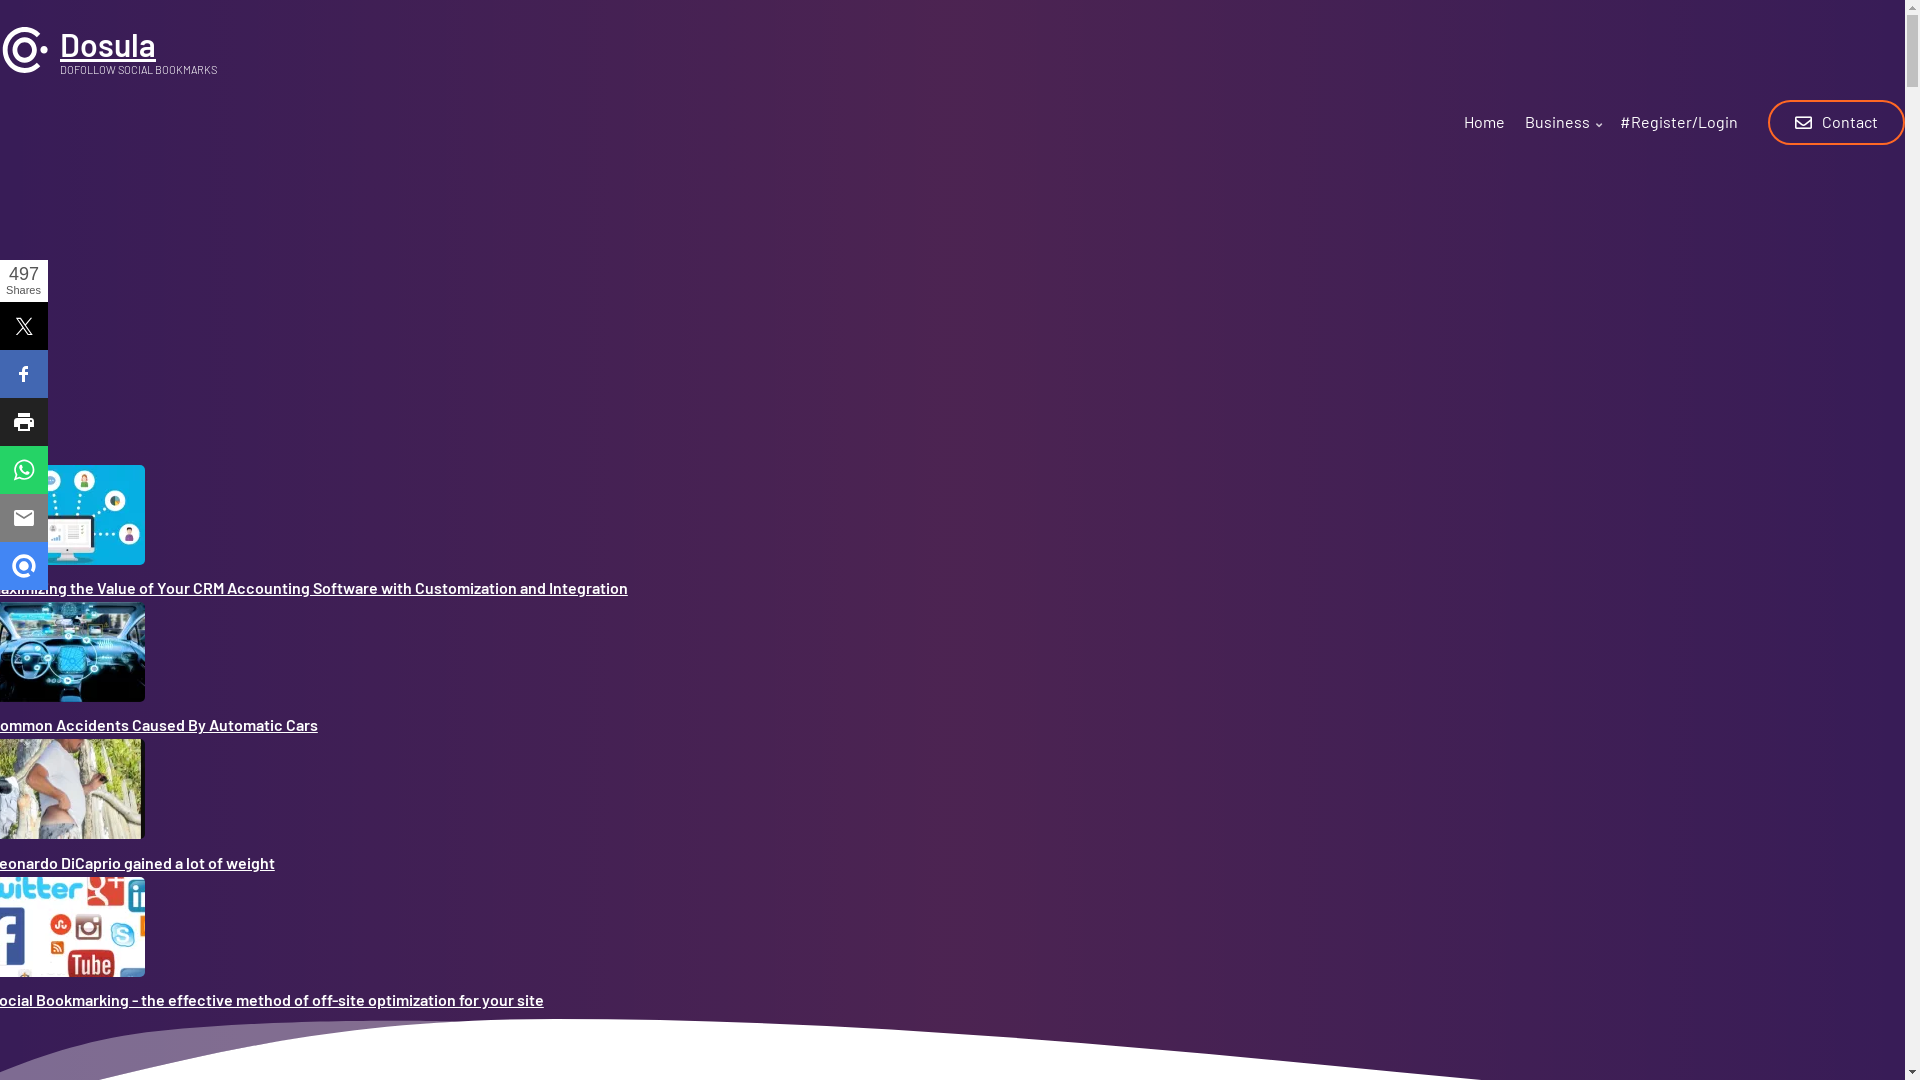  What do you see at coordinates (1484, 127) in the screenshot?
I see `Home` at bounding box center [1484, 127].